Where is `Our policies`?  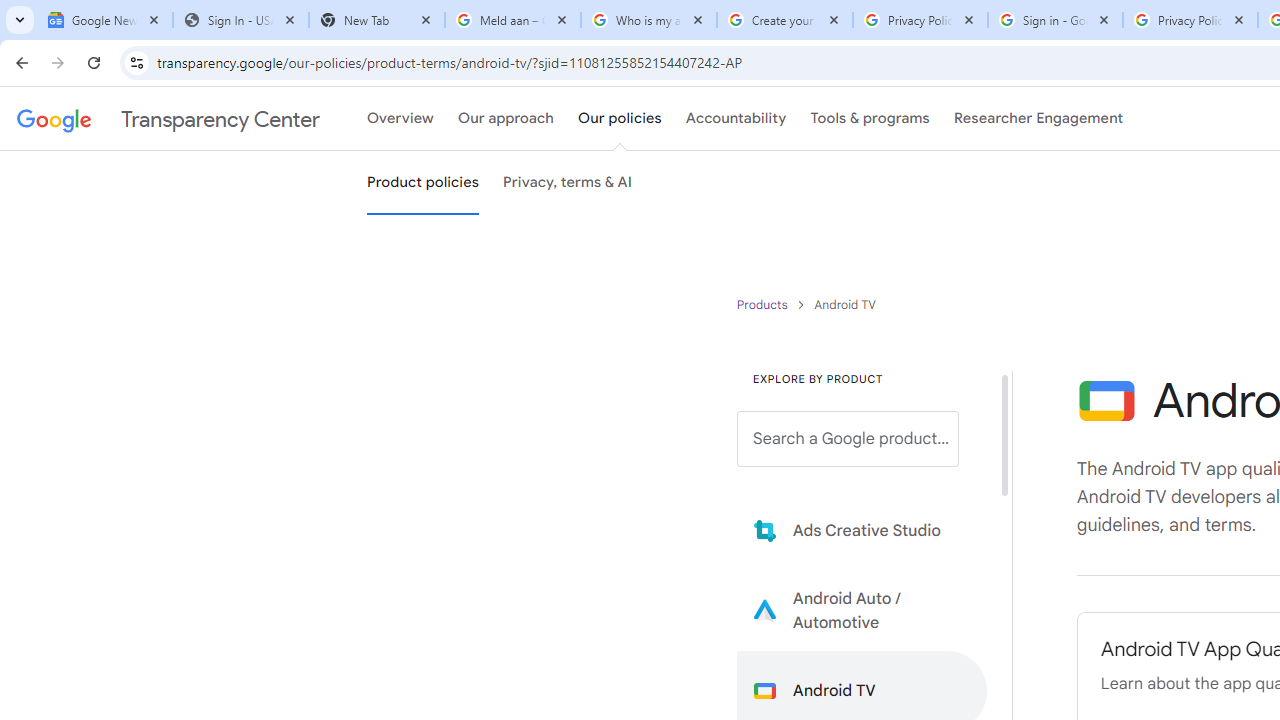 Our policies is located at coordinates (620, 119).